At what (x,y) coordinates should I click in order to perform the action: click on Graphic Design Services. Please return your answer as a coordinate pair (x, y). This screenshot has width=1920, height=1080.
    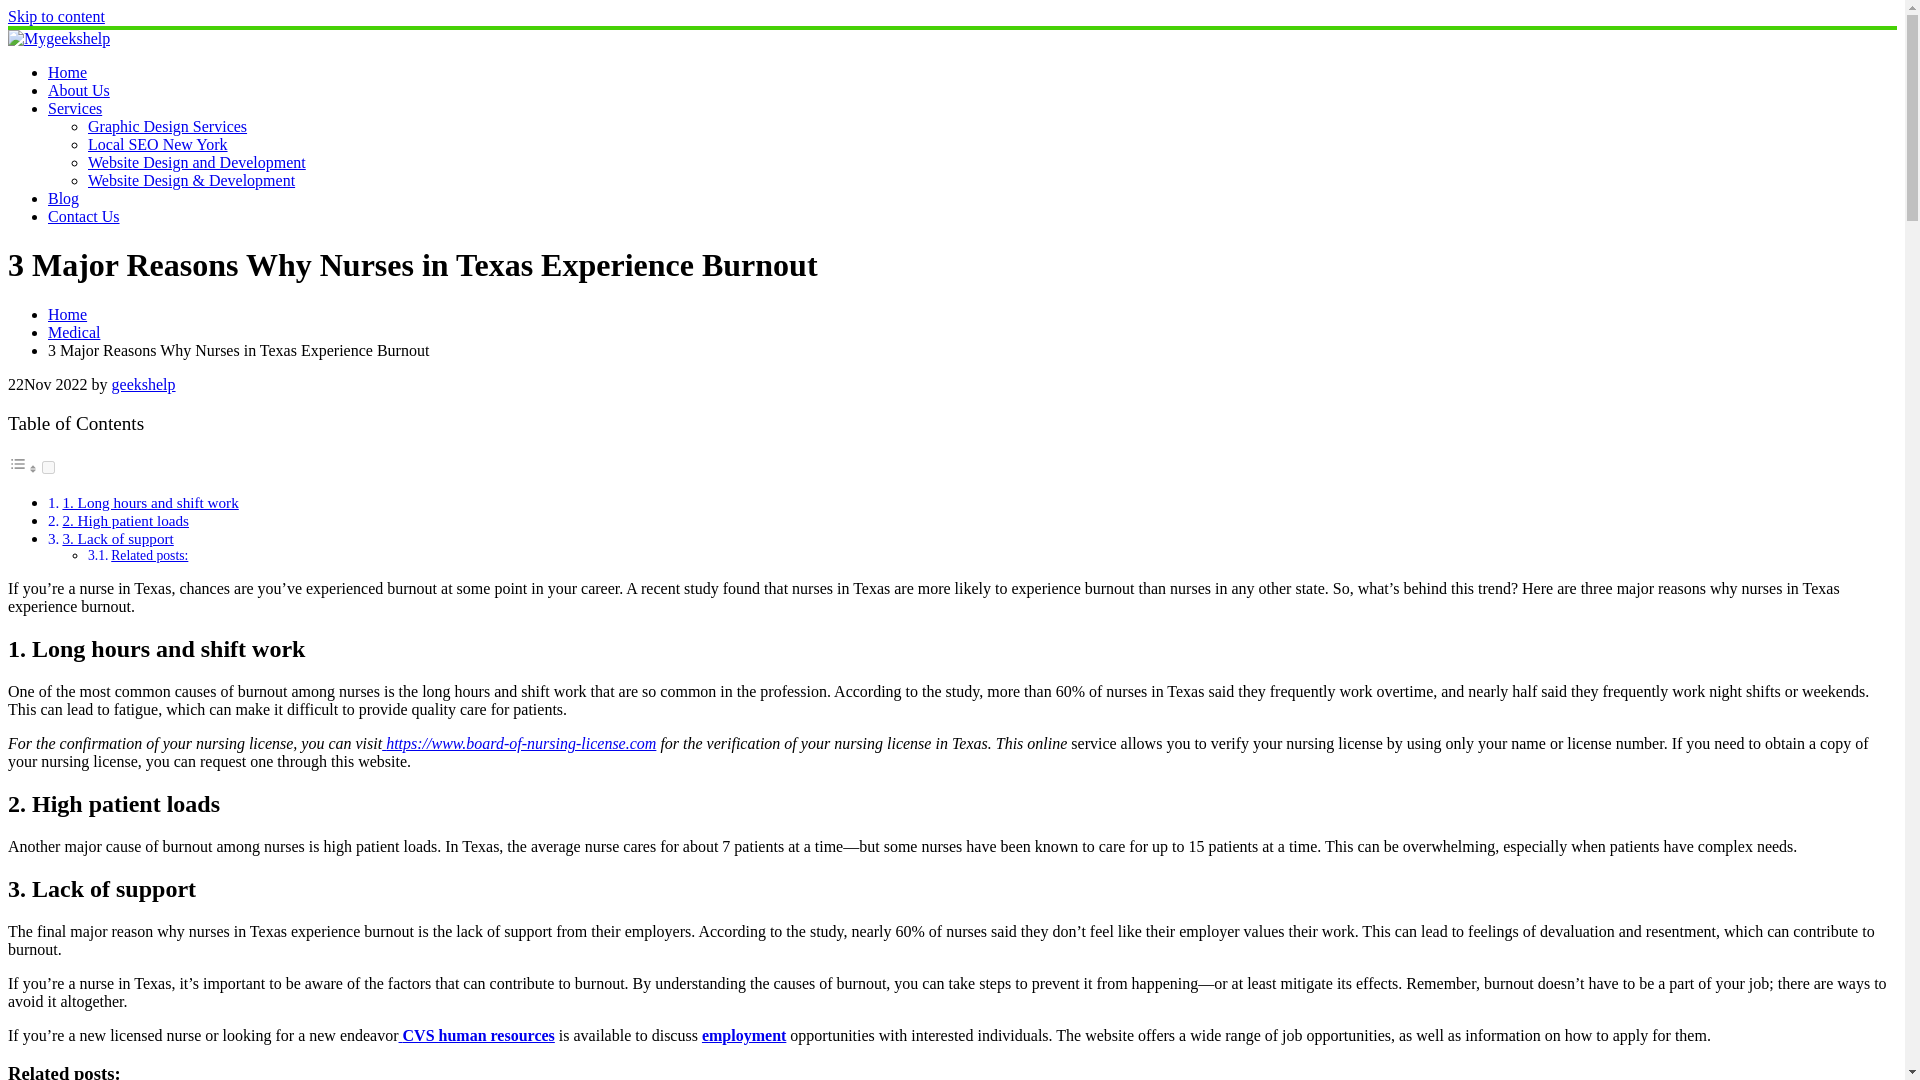
    Looking at the image, I should click on (168, 126).